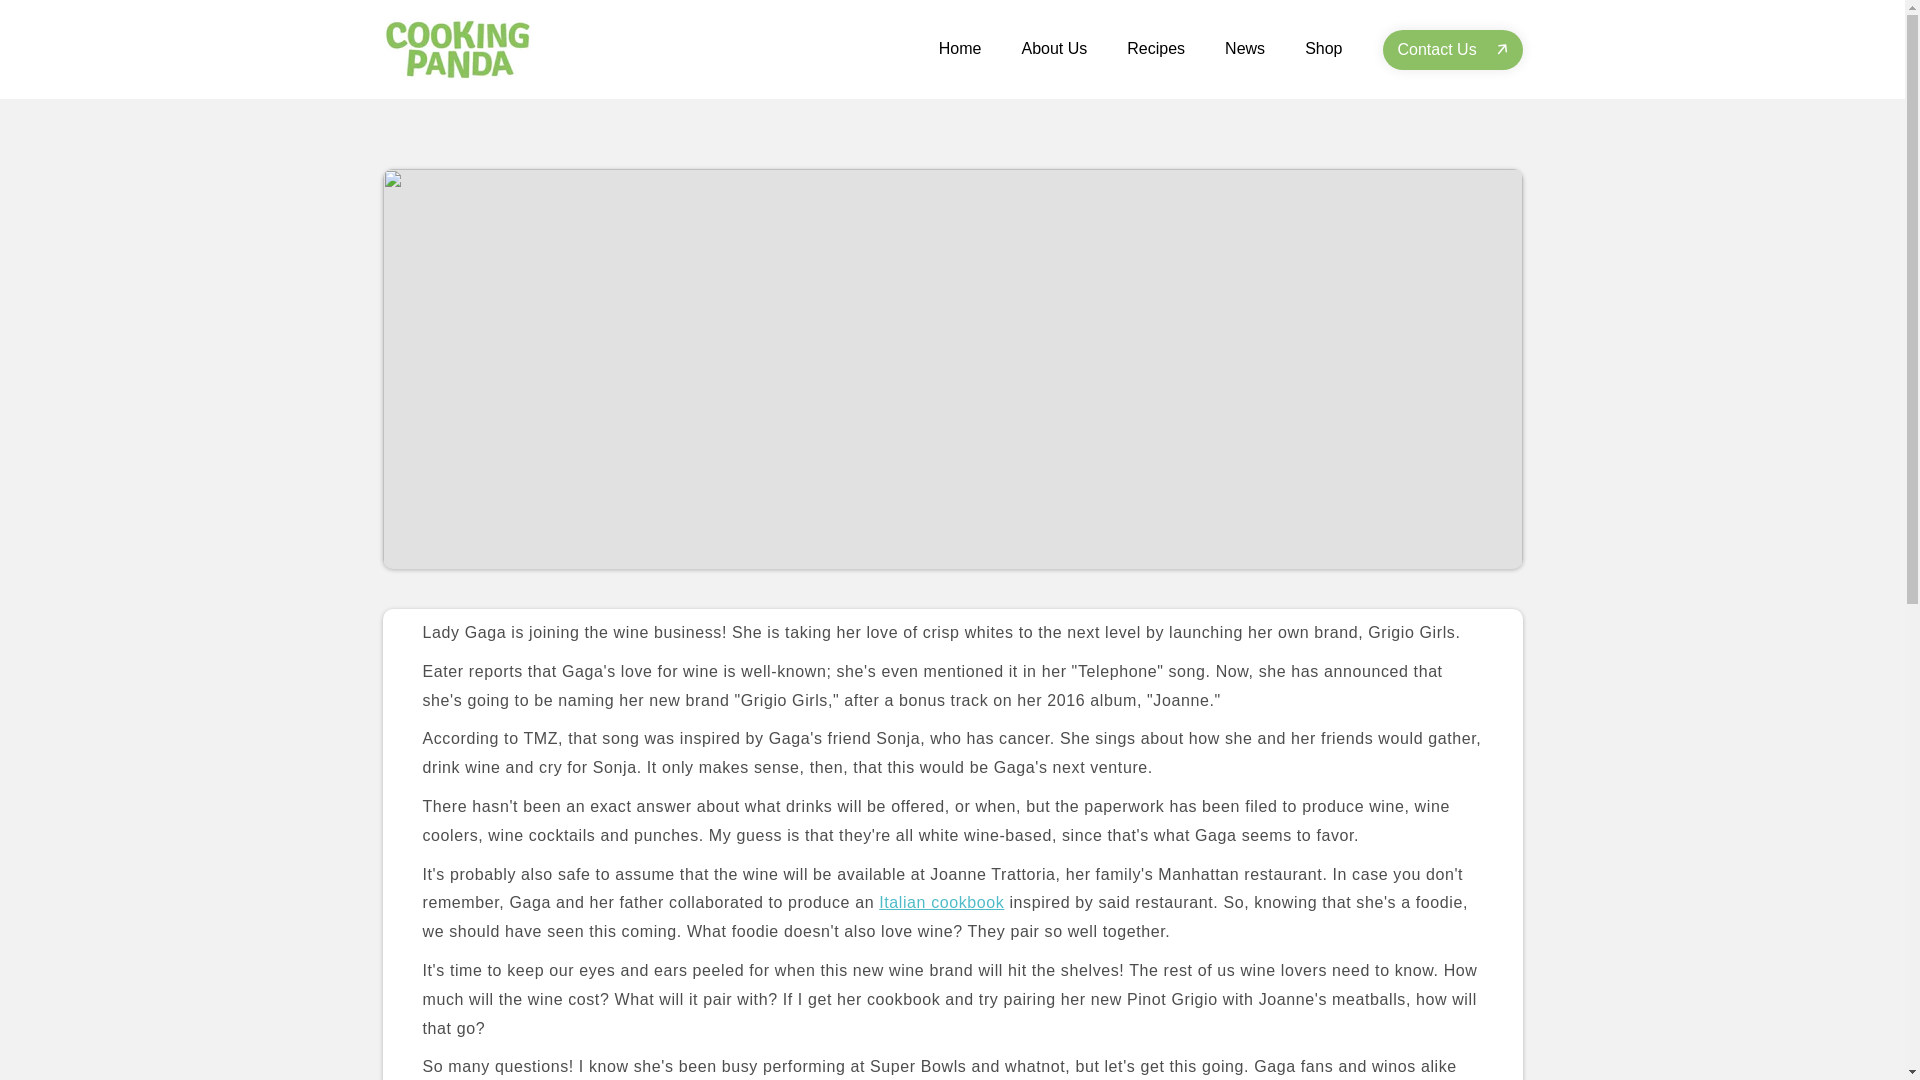  Describe the element at coordinates (1244, 48) in the screenshot. I see `News` at that location.